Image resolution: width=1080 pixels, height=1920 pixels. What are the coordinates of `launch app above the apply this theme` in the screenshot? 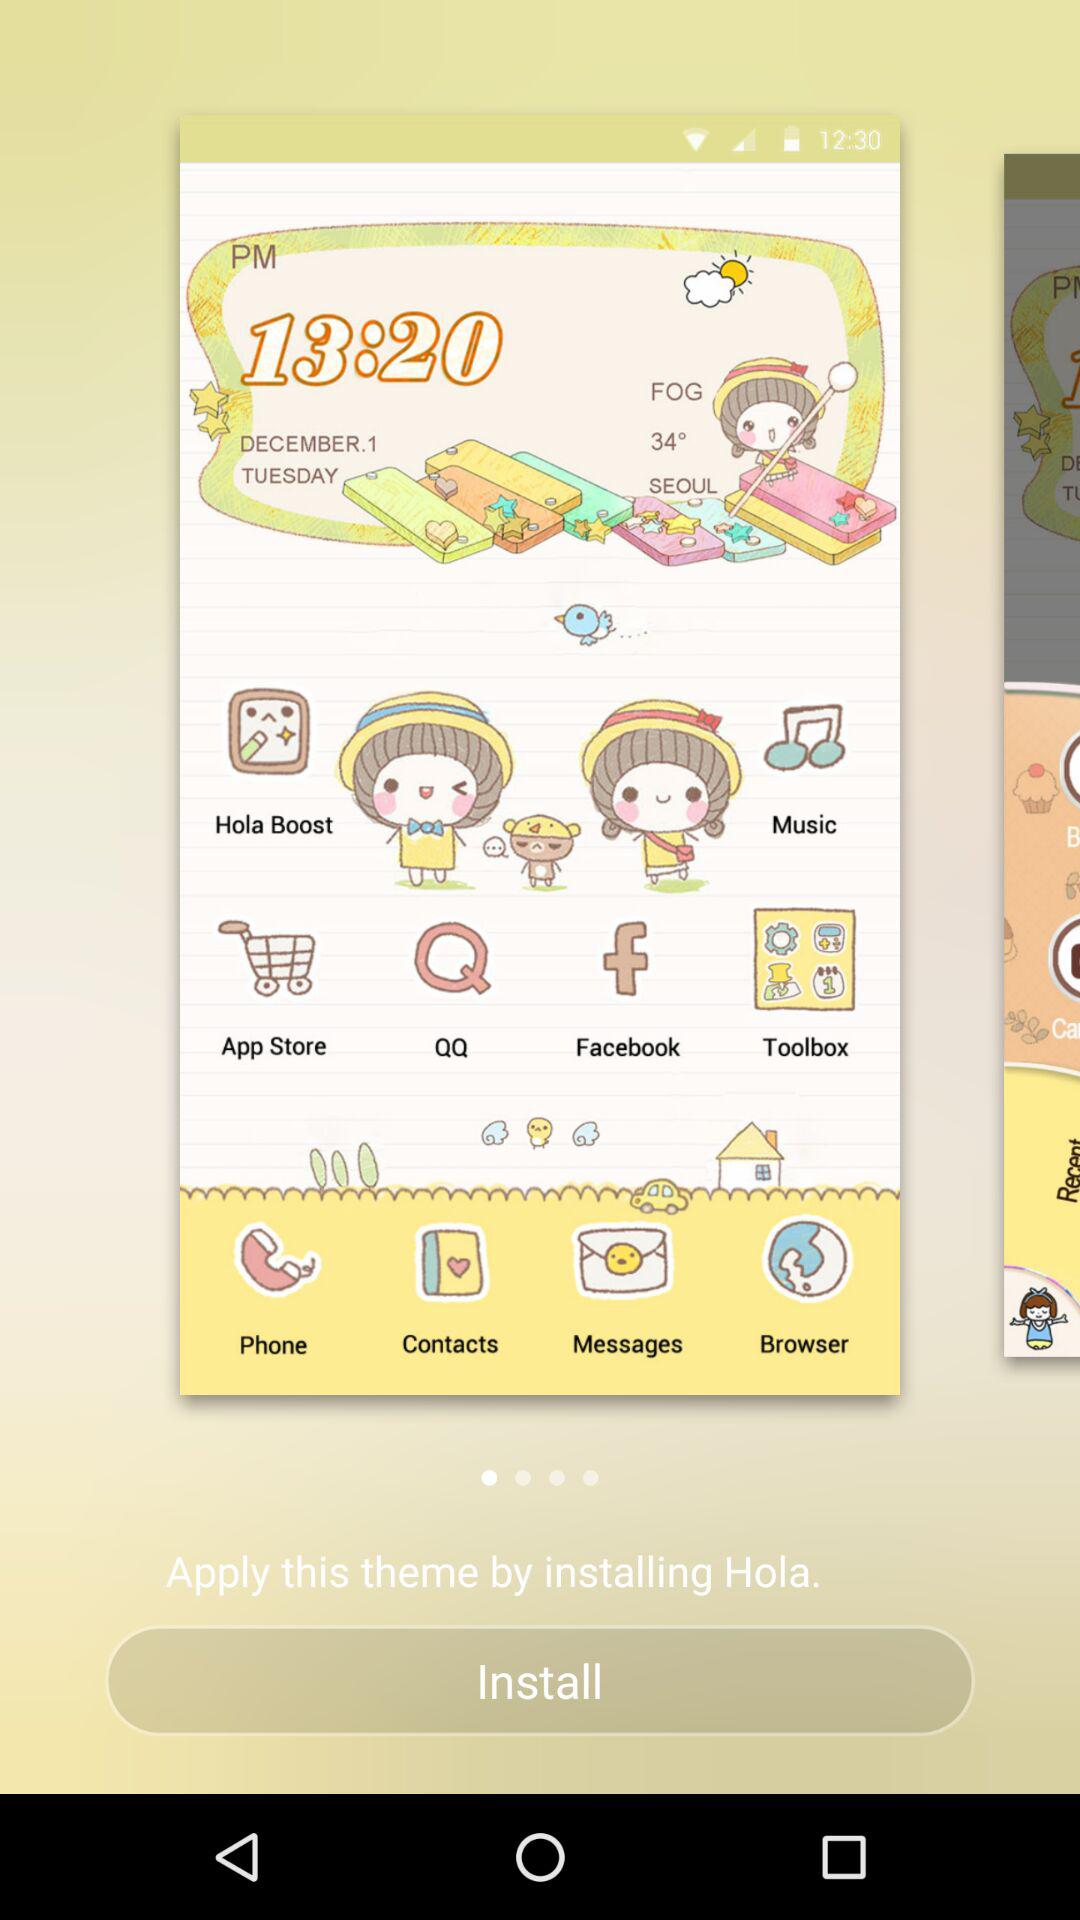 It's located at (590, 1478).